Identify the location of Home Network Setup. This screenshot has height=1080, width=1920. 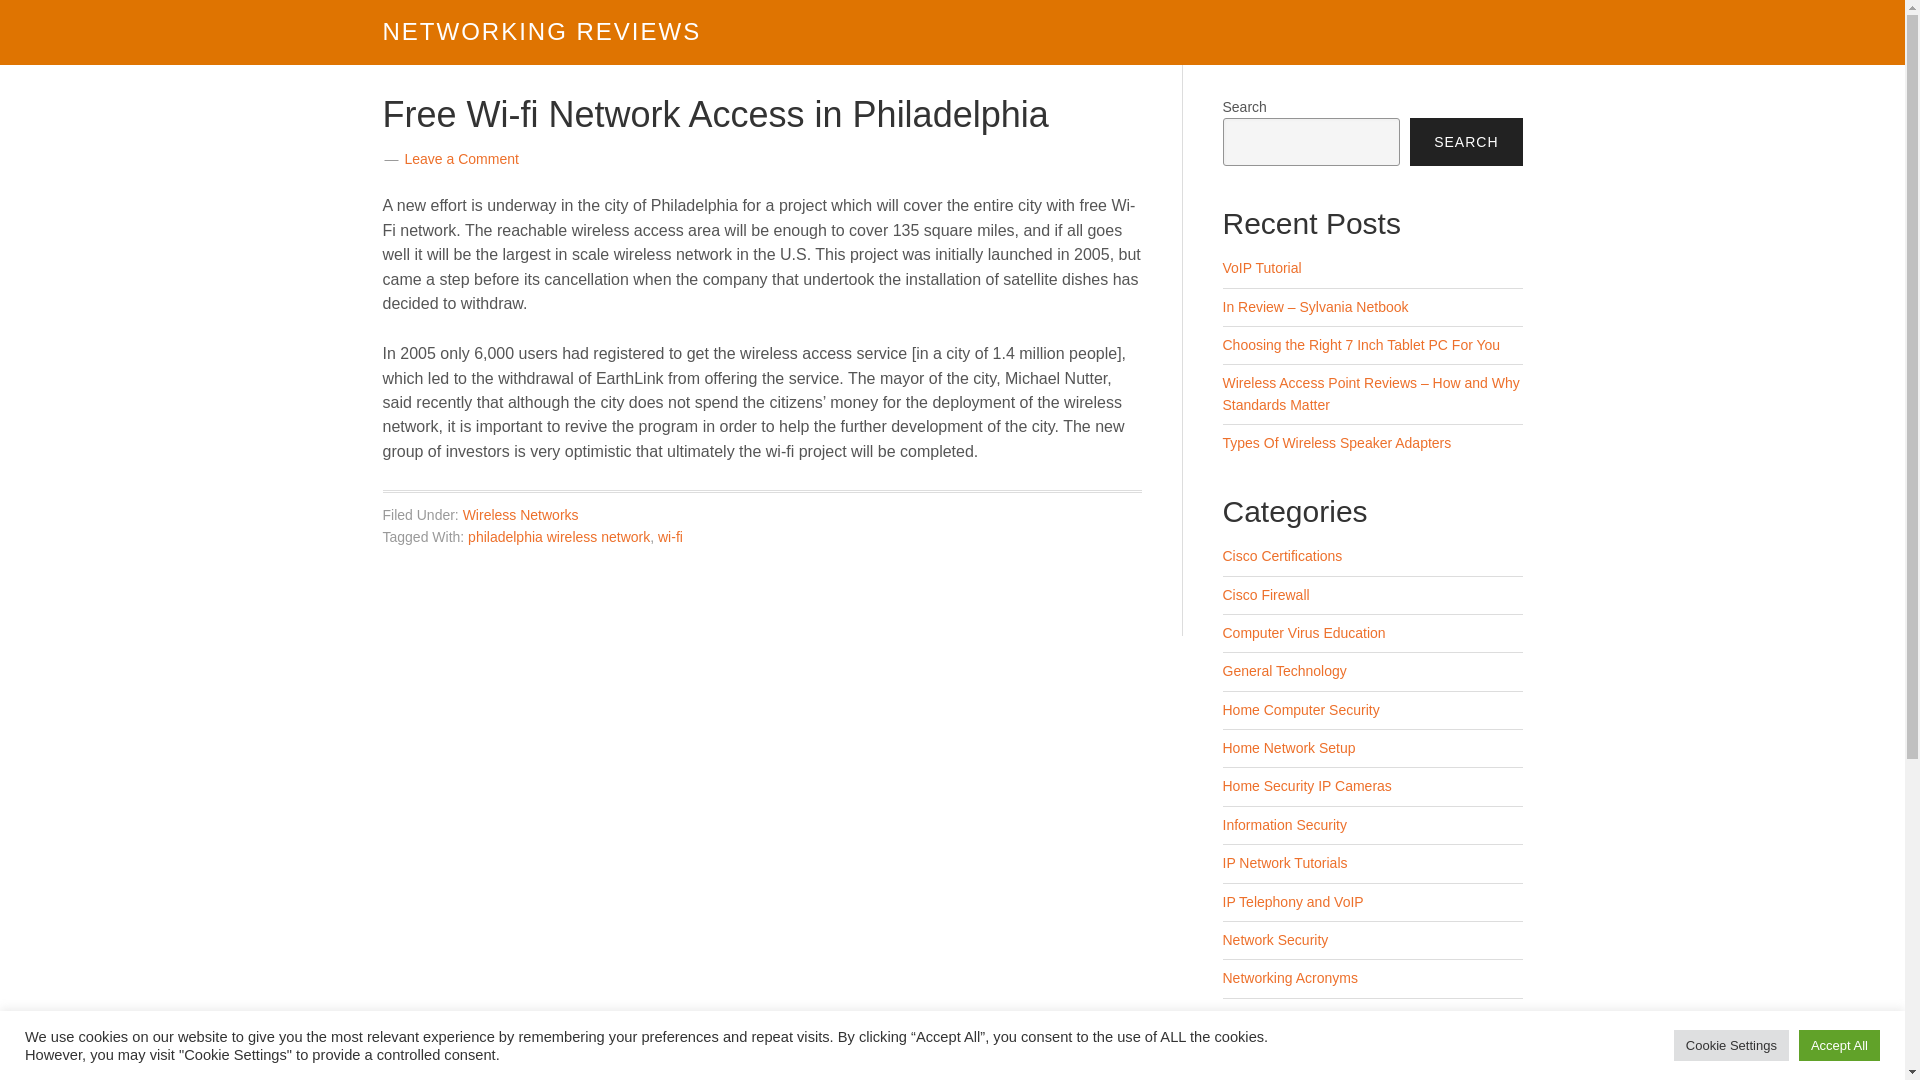
(1288, 748).